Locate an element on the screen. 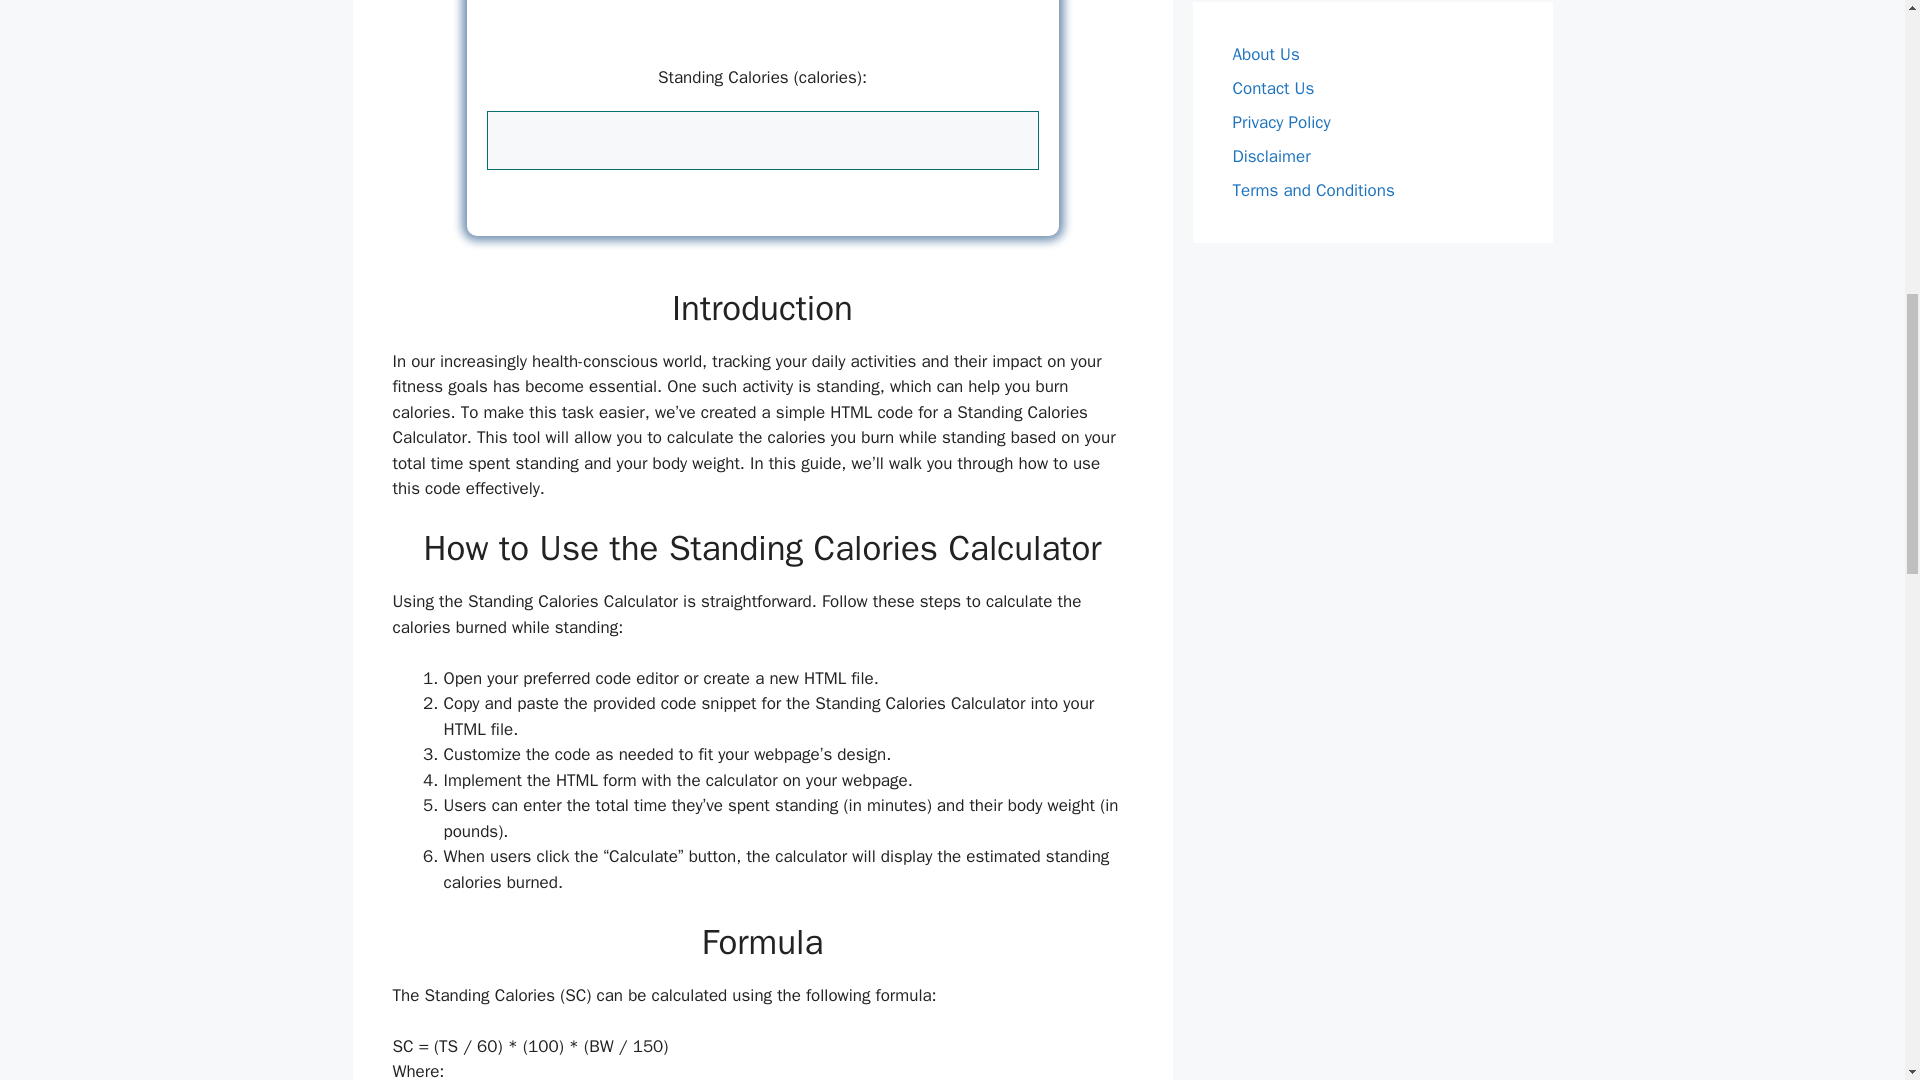 The height and width of the screenshot is (1080, 1920). Advertisement is located at coordinates (762, 28).